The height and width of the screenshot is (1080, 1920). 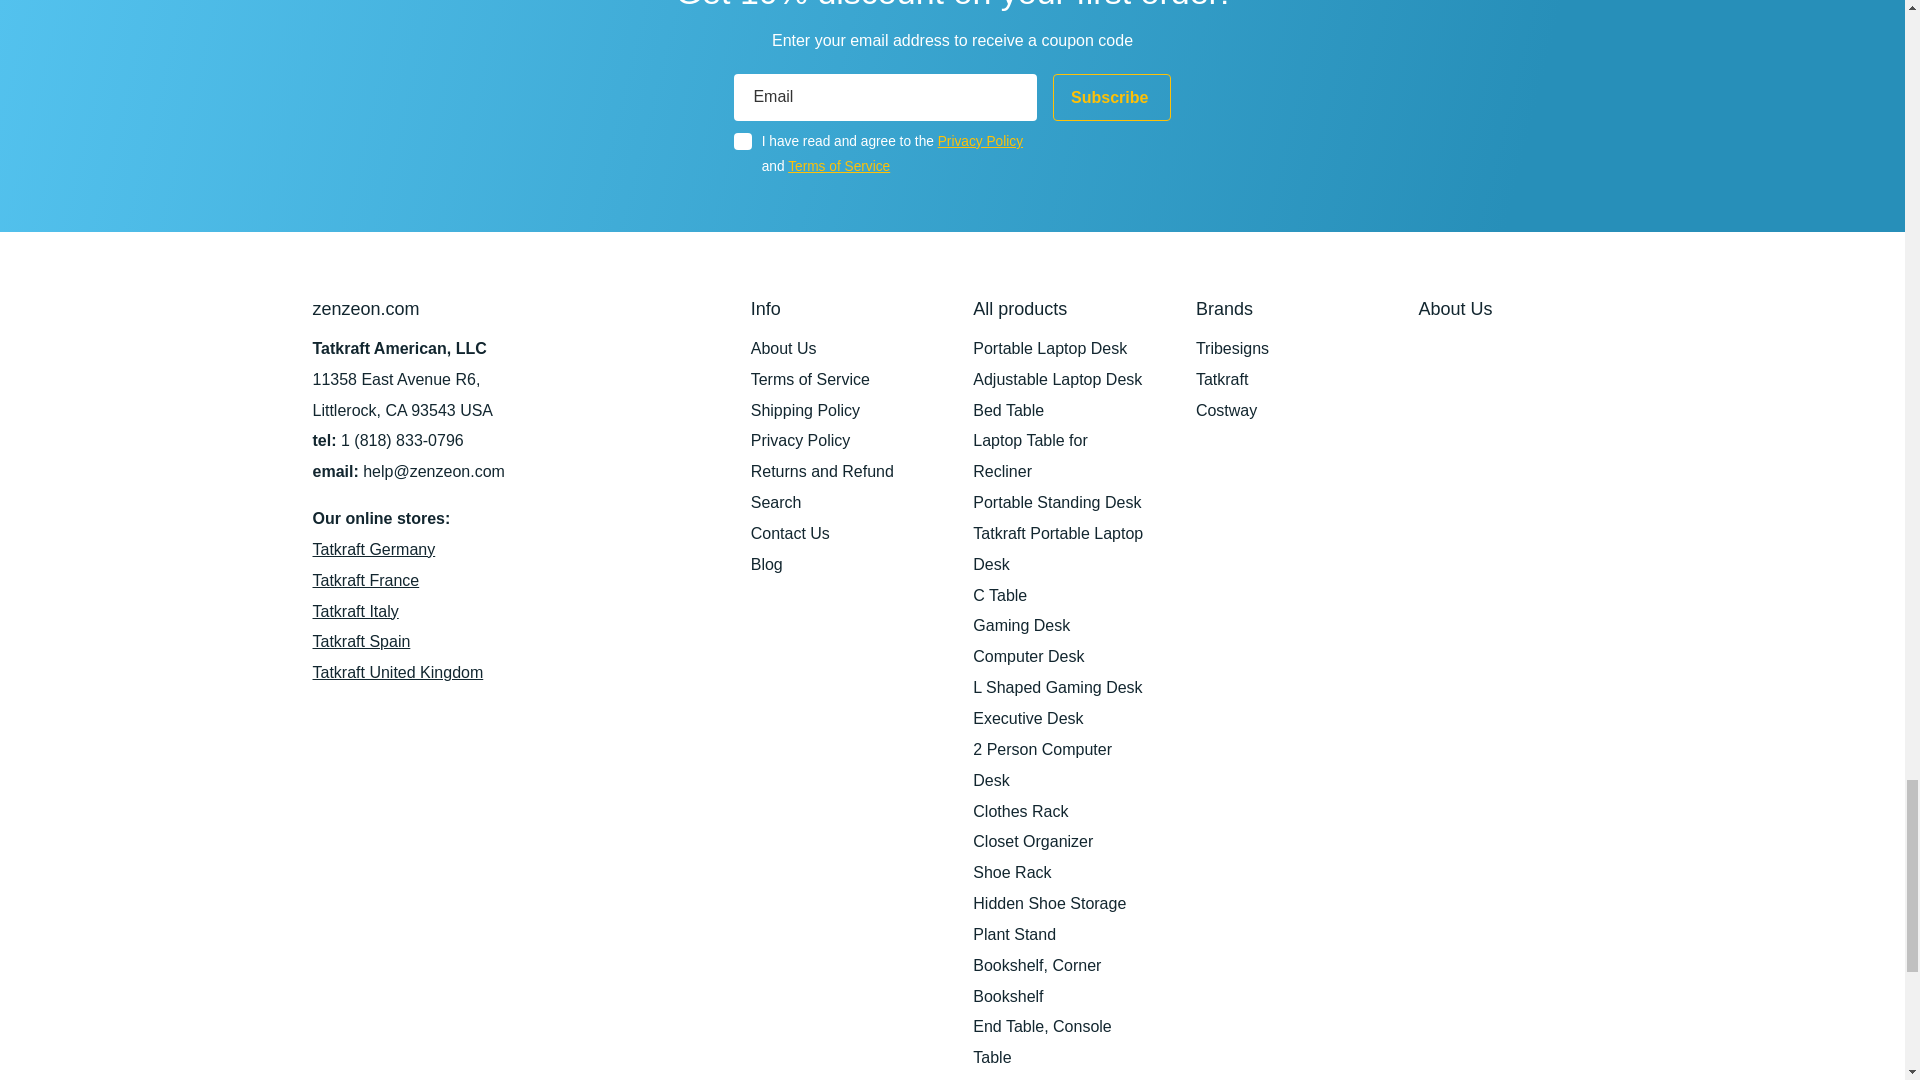 What do you see at coordinates (373, 550) in the screenshot?
I see `TatkraftShop.eu` at bounding box center [373, 550].